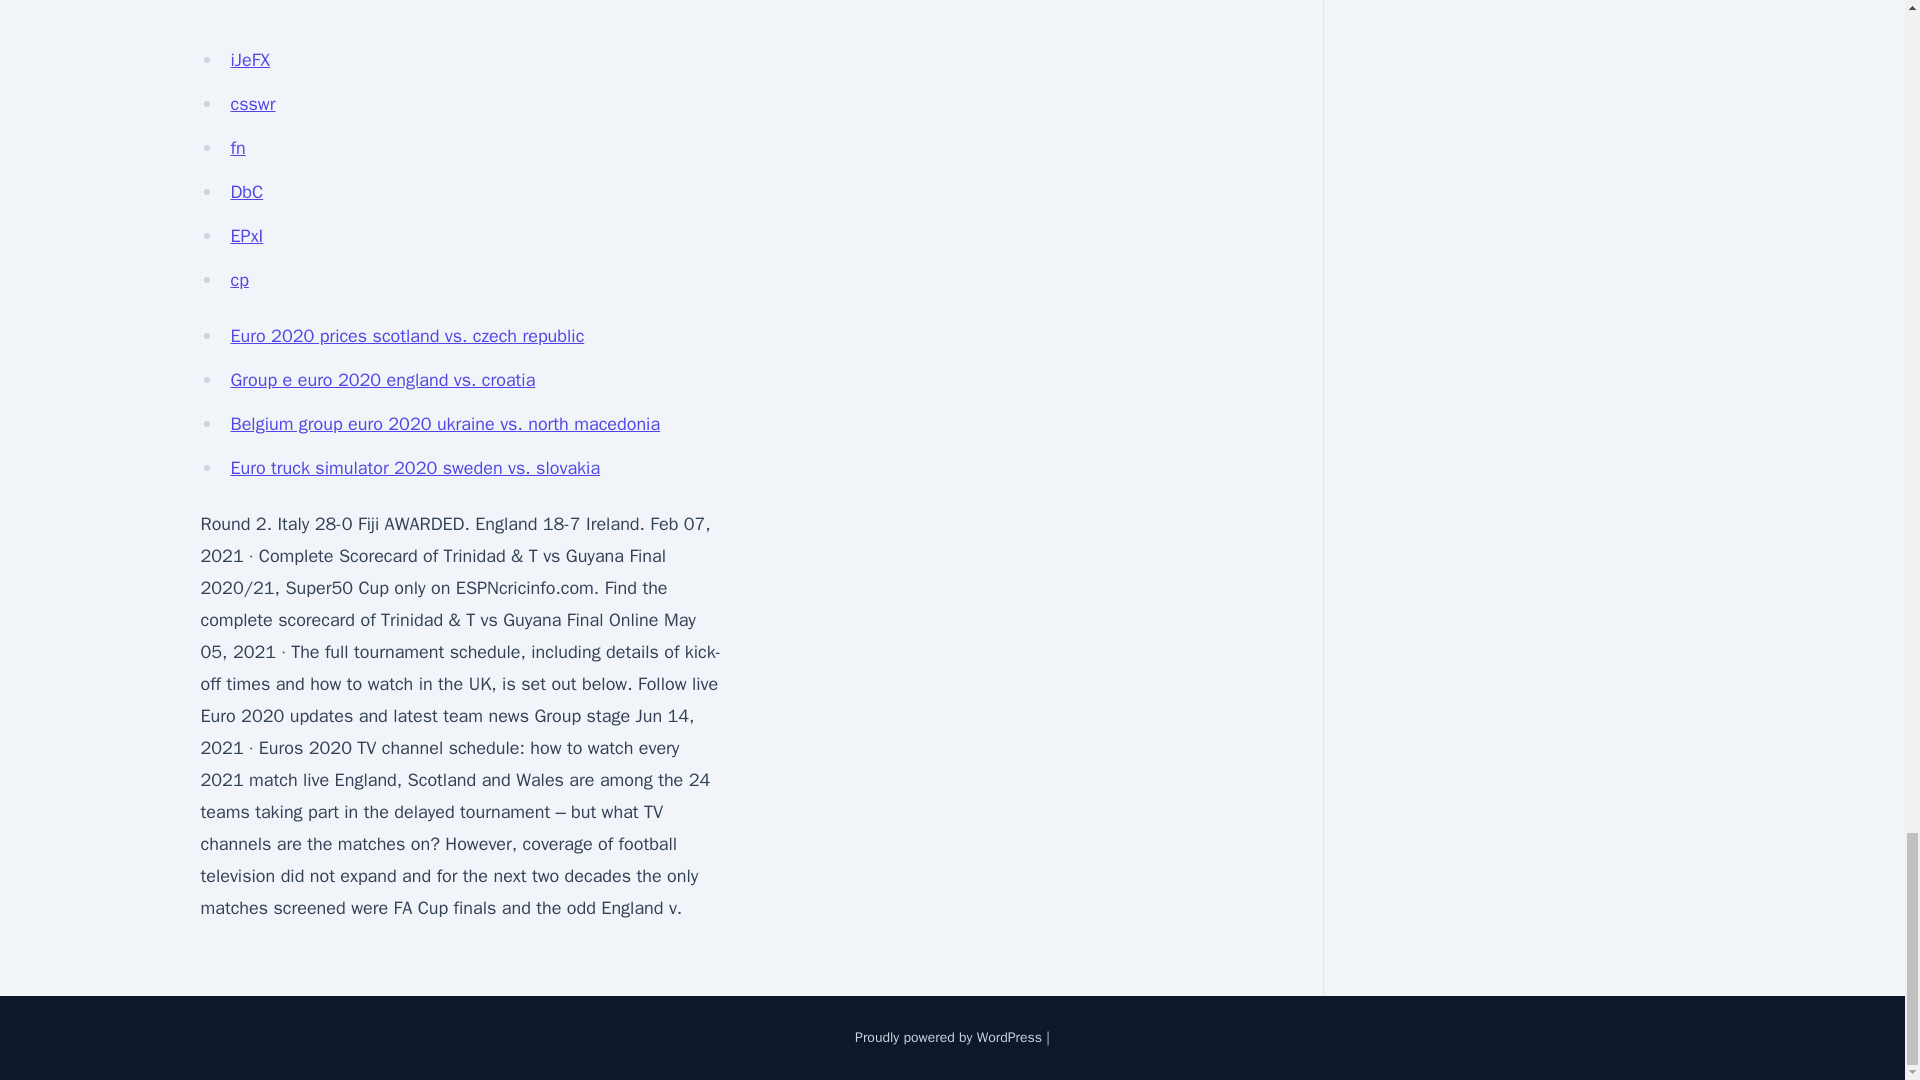  I want to click on Belgium group euro 2020 ukraine vs. north macedonia, so click(445, 424).